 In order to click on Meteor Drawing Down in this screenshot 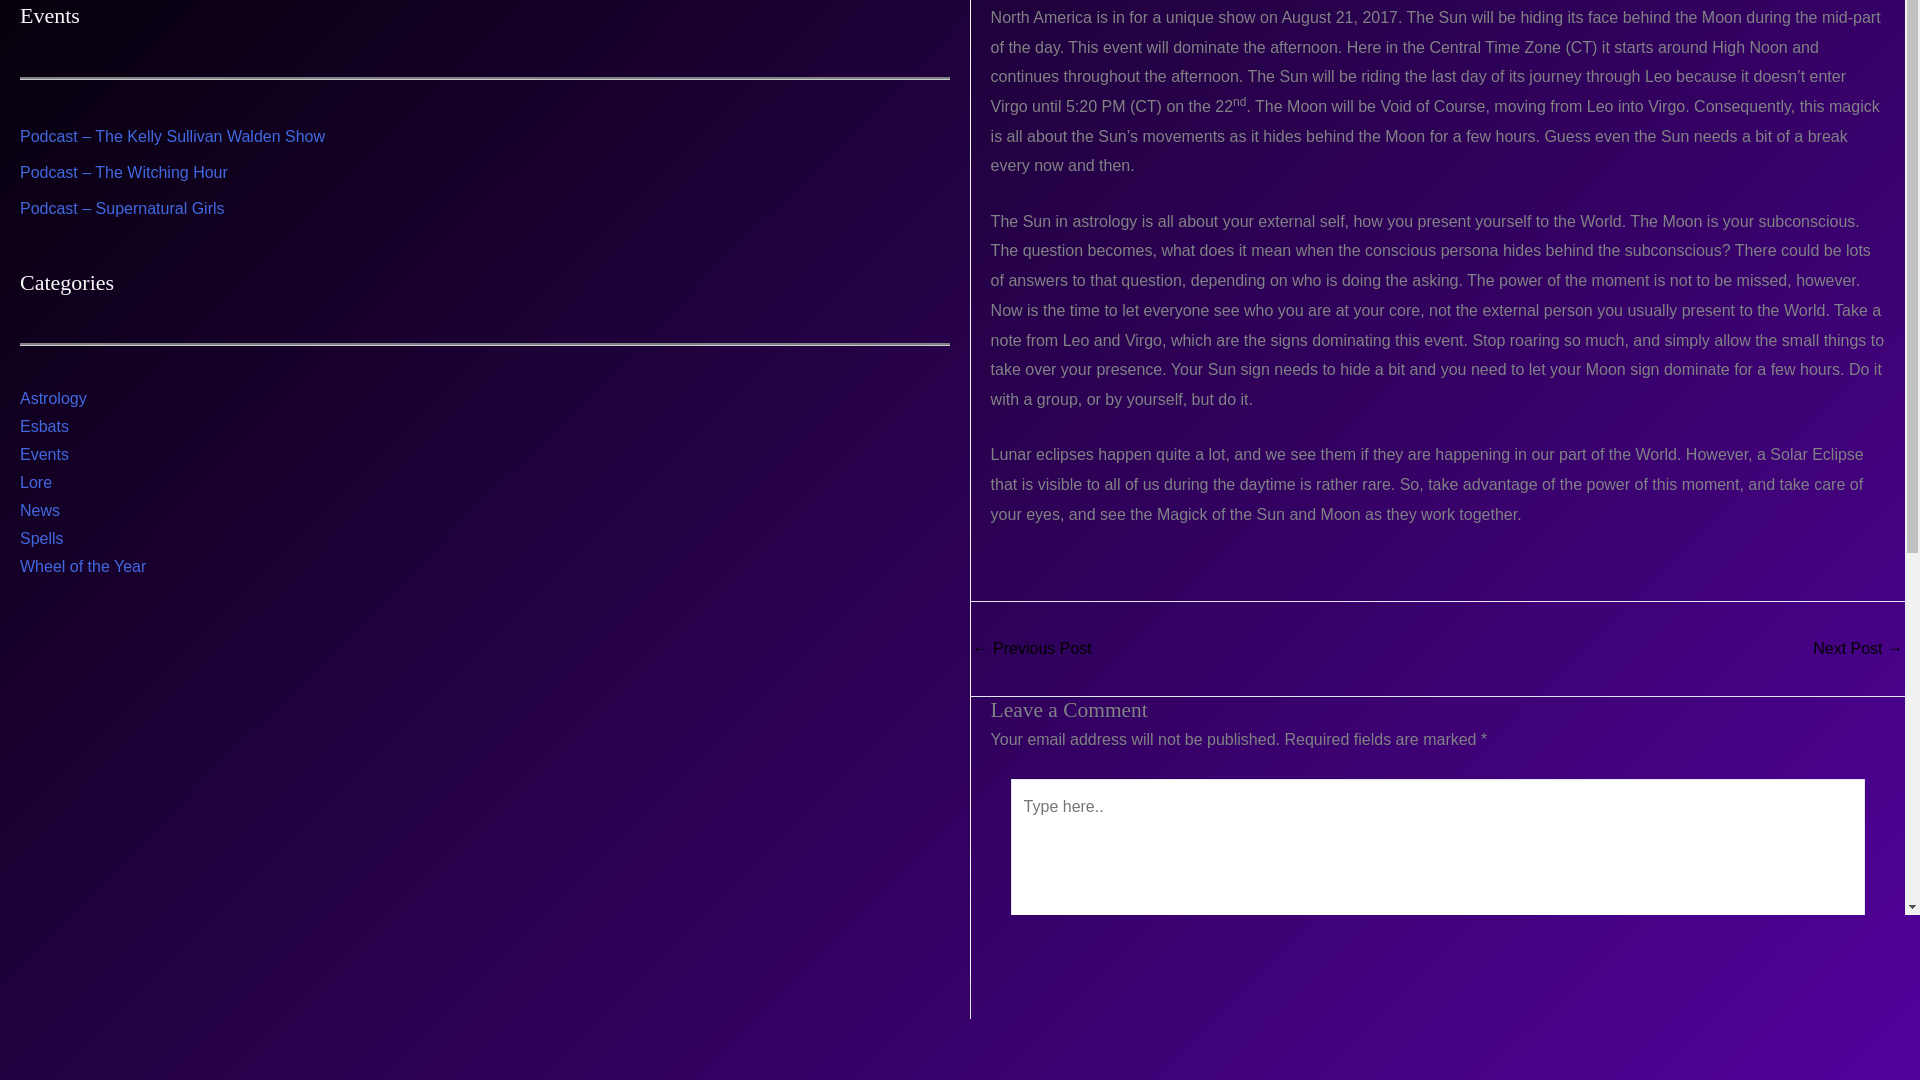, I will do `click(1857, 648)`.